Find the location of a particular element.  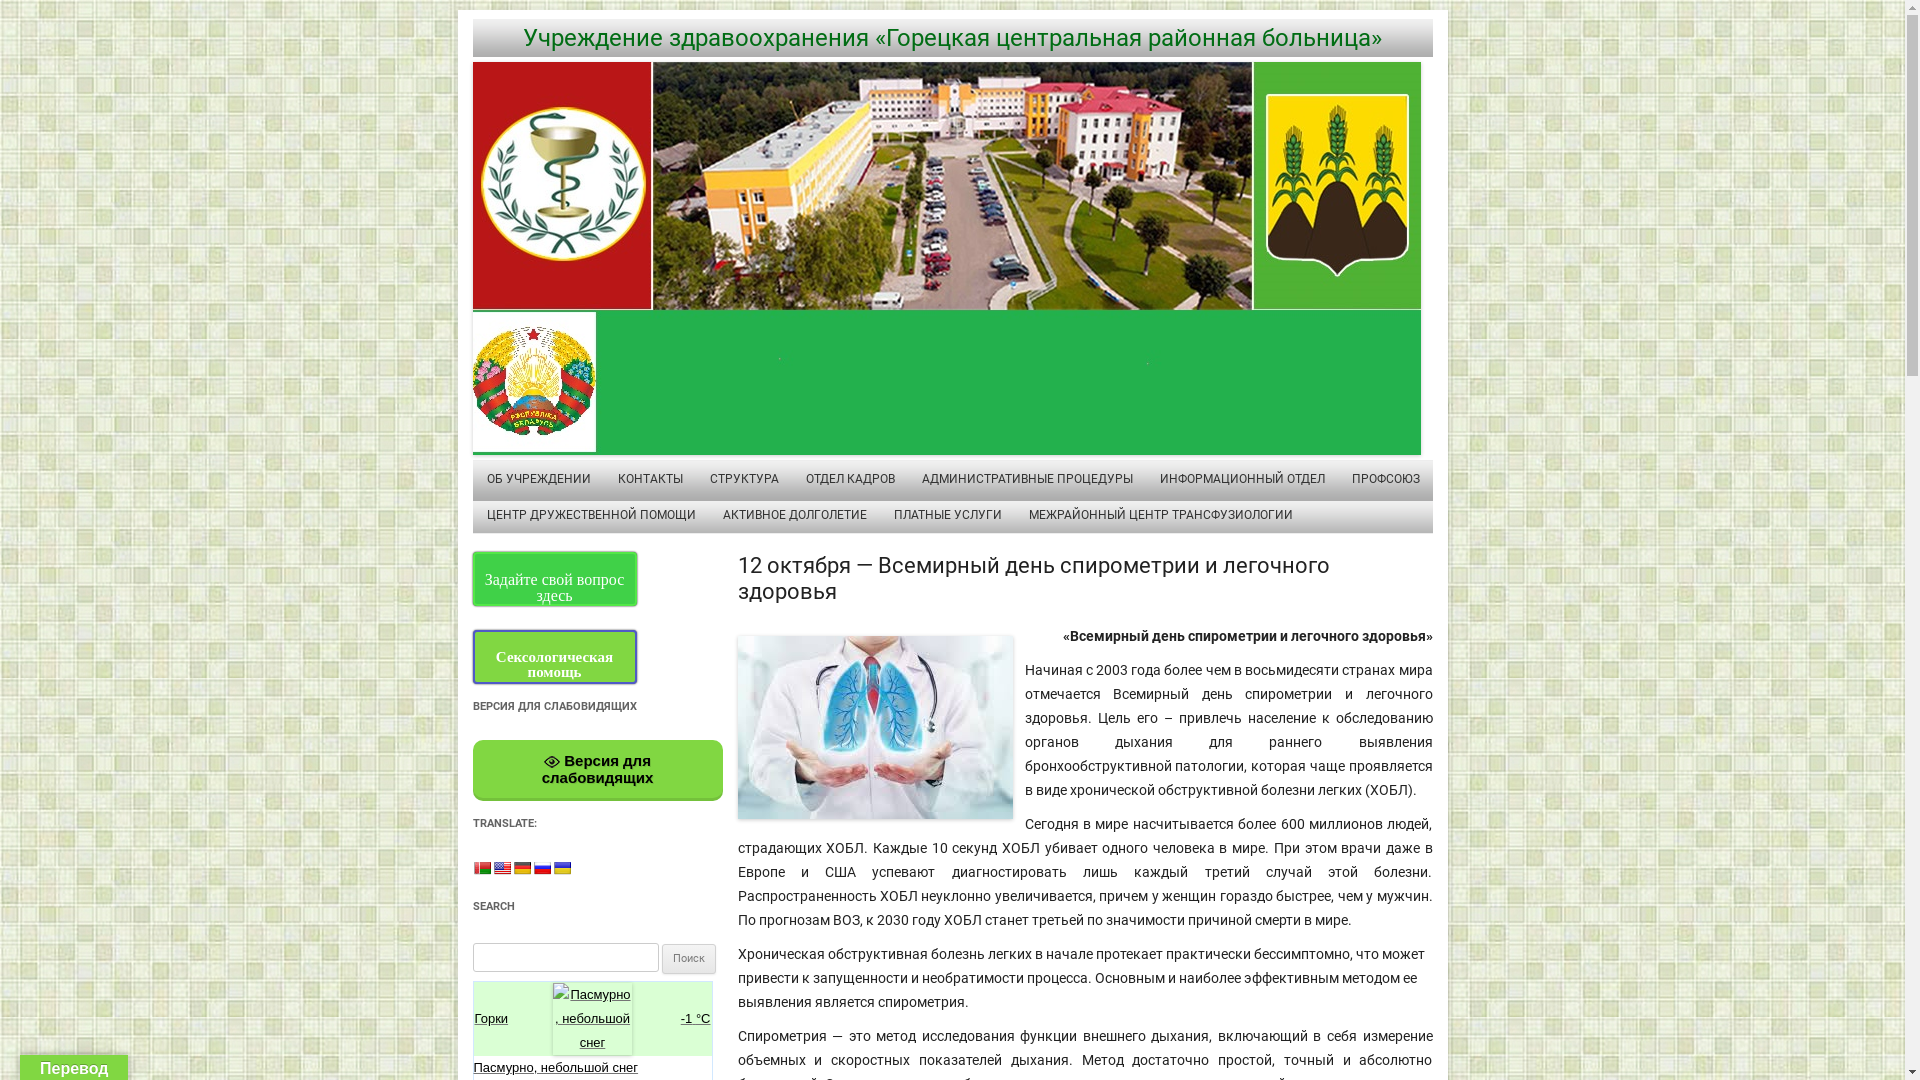

Russian is located at coordinates (541, 868).